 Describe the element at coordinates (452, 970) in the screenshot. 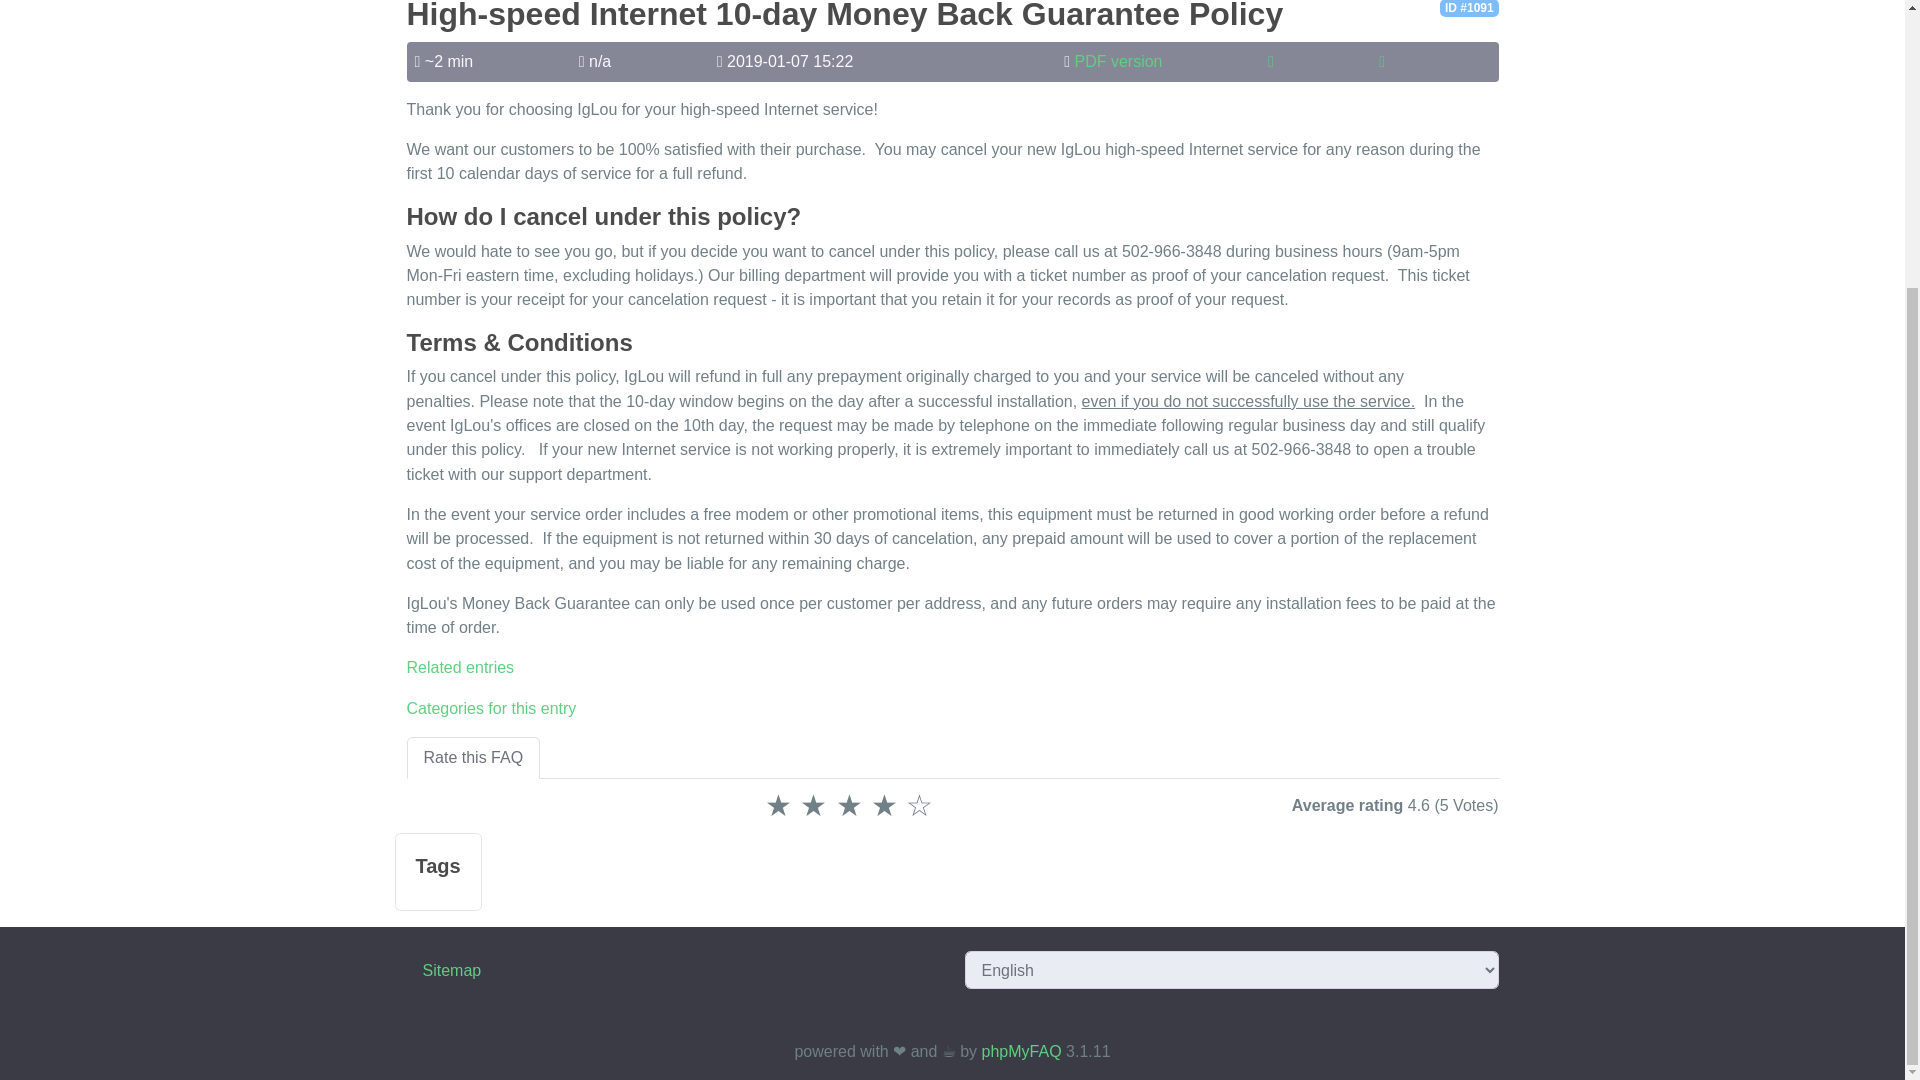

I see `Sitemap` at that location.